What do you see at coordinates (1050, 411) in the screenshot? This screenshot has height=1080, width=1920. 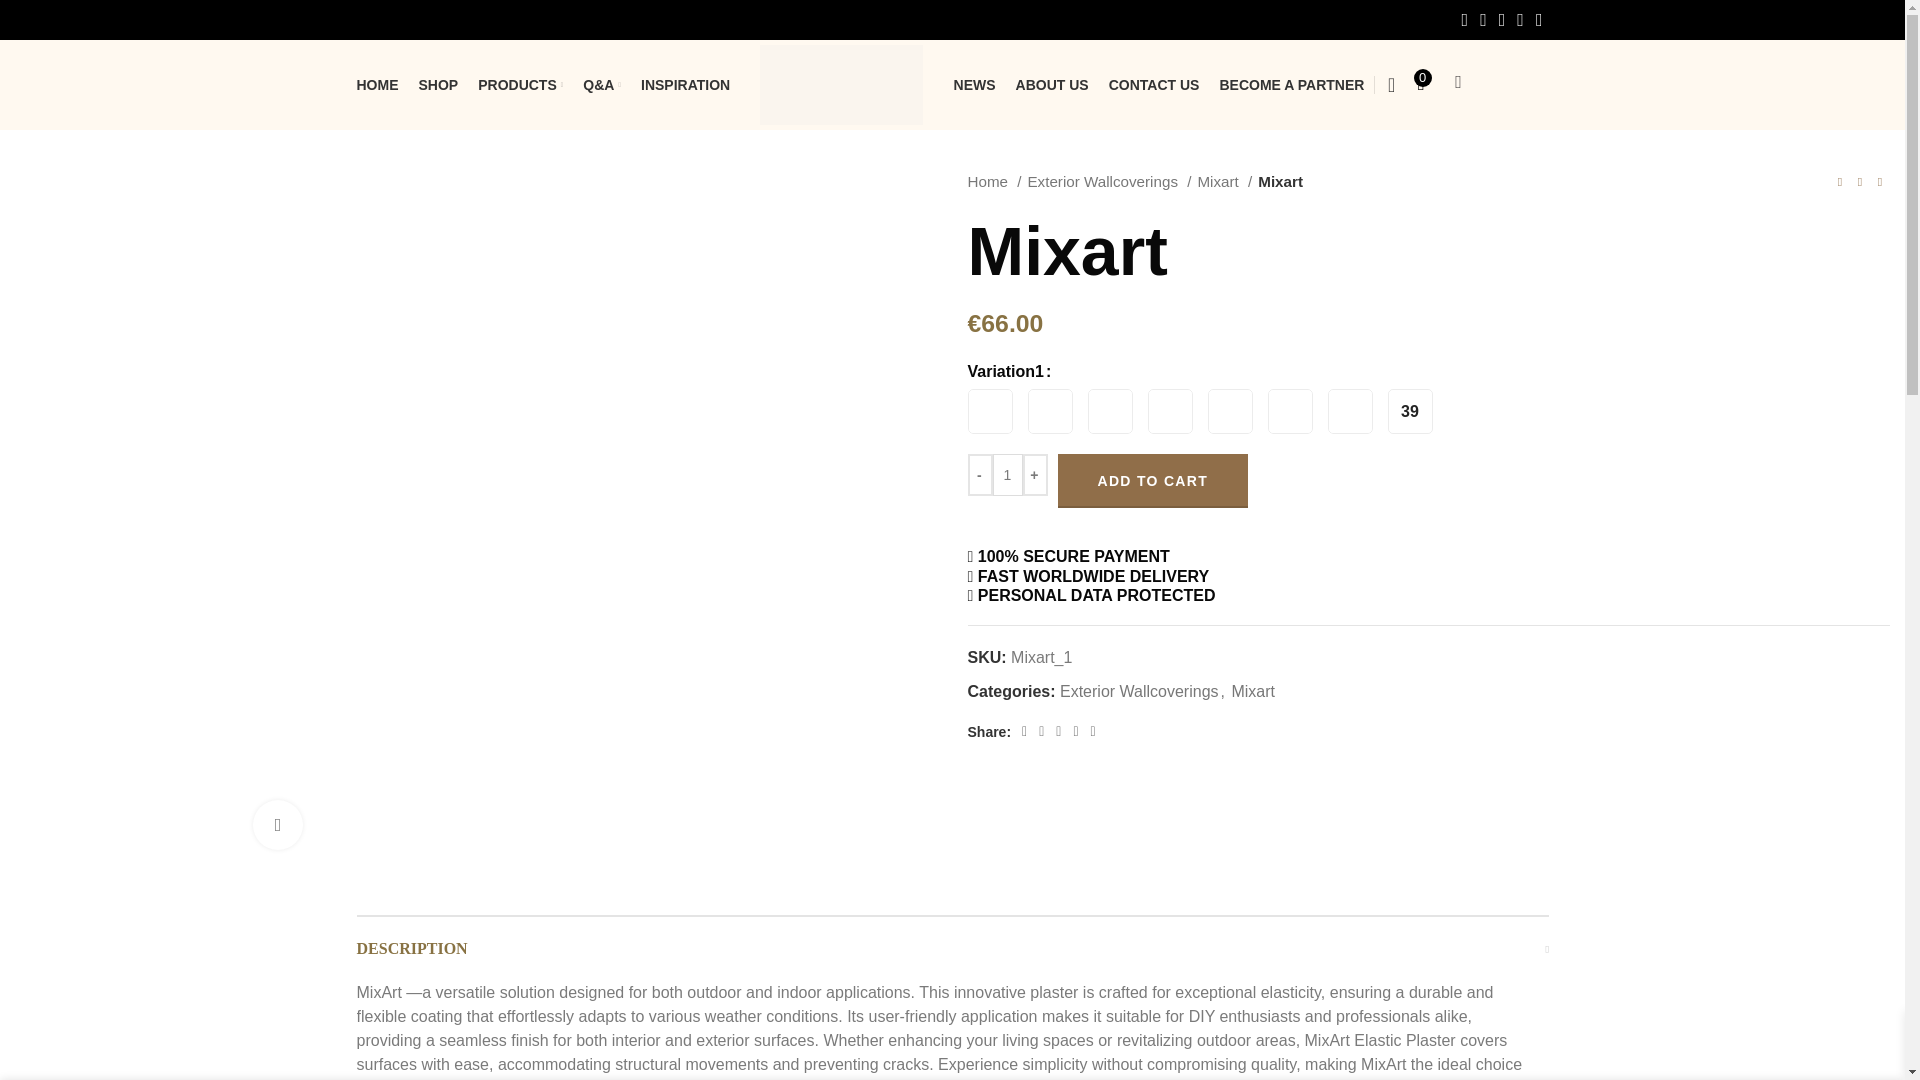 I see `023` at bounding box center [1050, 411].